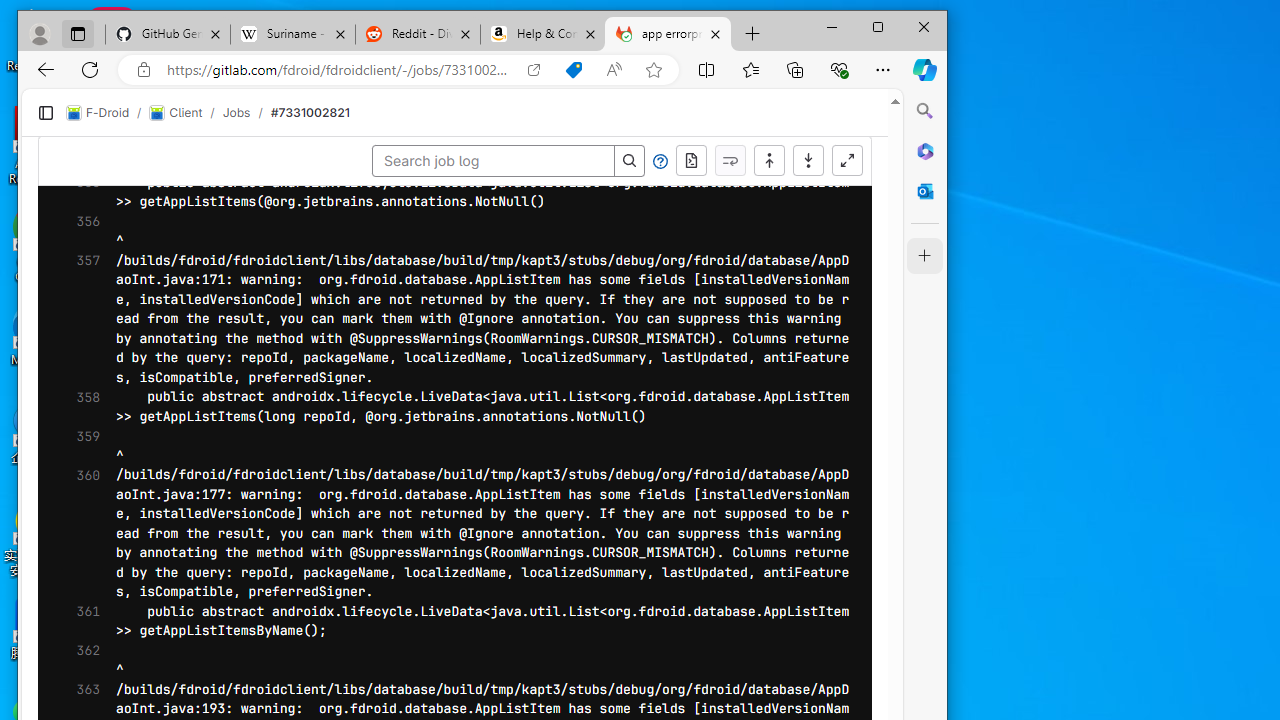 The image size is (1280, 720). I want to click on 397, so click(73, 196).